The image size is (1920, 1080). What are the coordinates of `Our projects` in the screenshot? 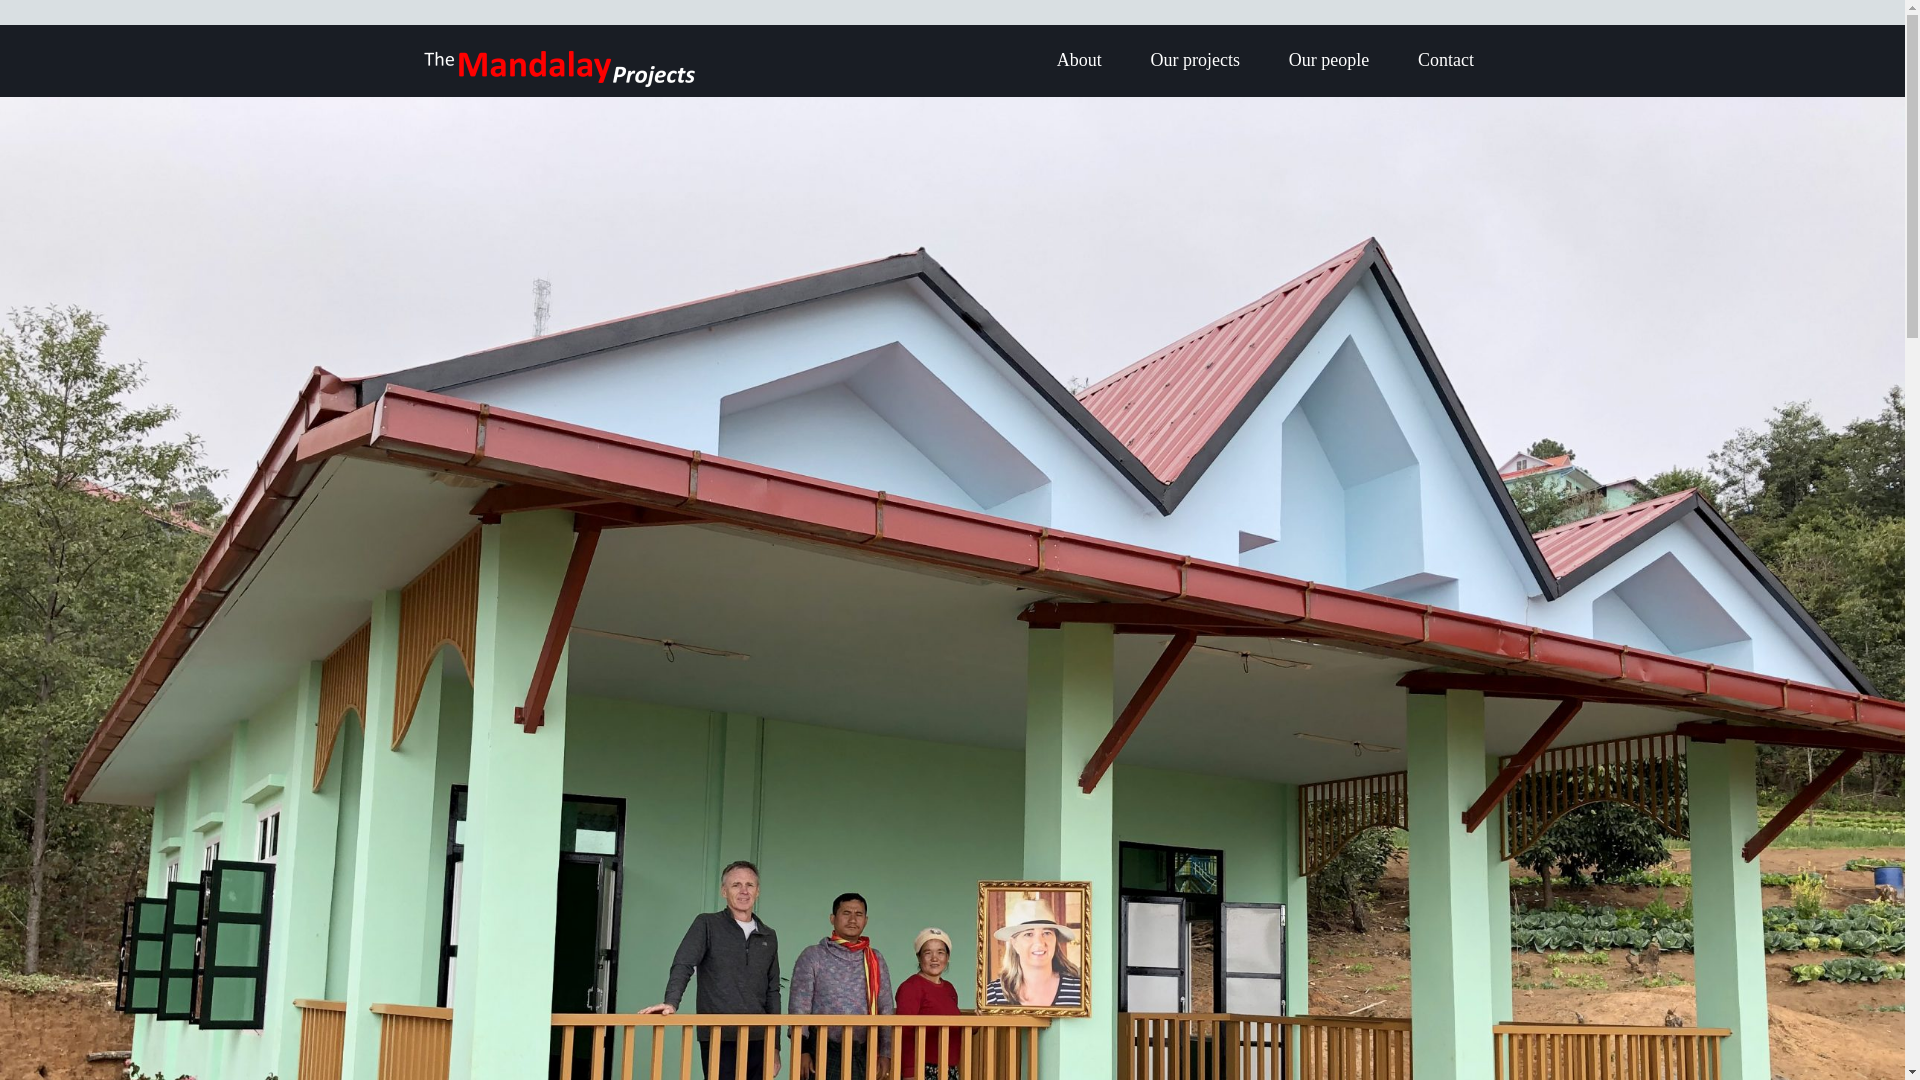 It's located at (1194, 60).